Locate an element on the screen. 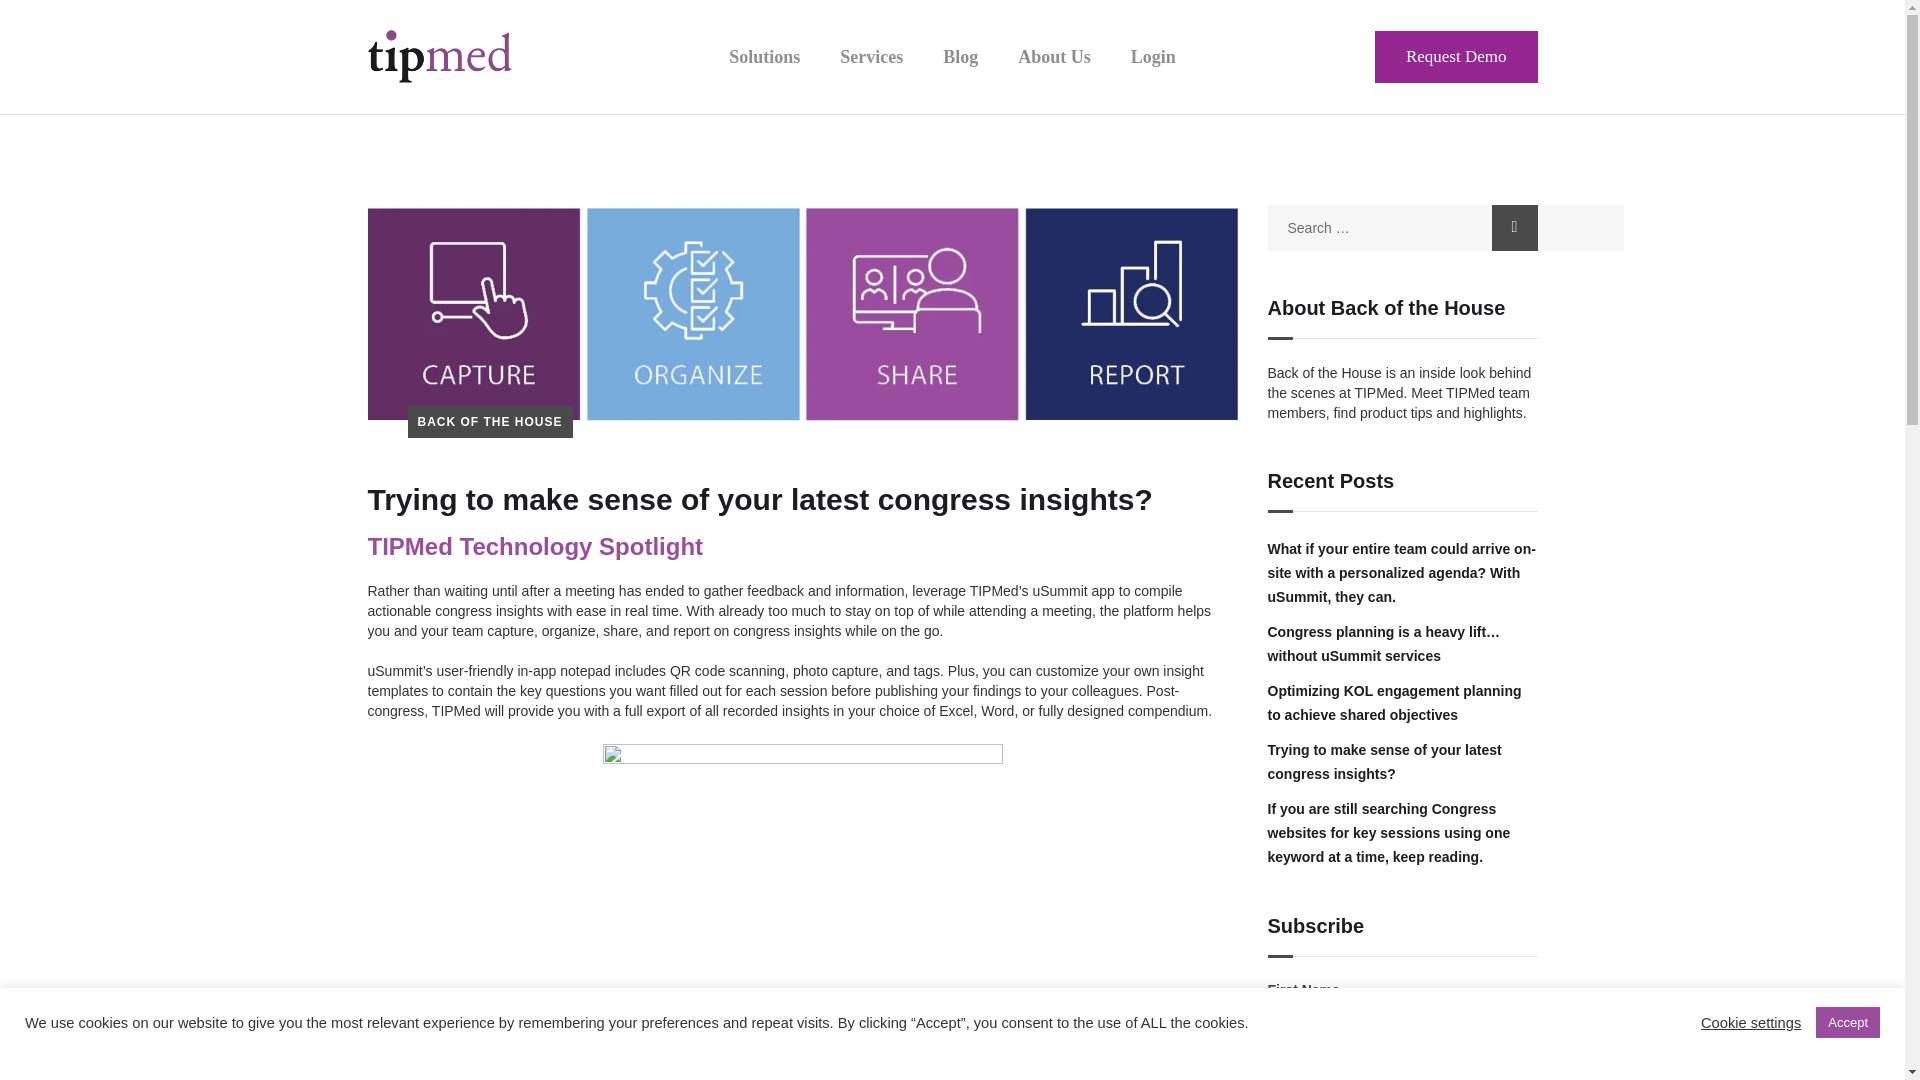 Image resolution: width=1920 pixels, height=1080 pixels. BACK OF THE HOUSE is located at coordinates (490, 422).